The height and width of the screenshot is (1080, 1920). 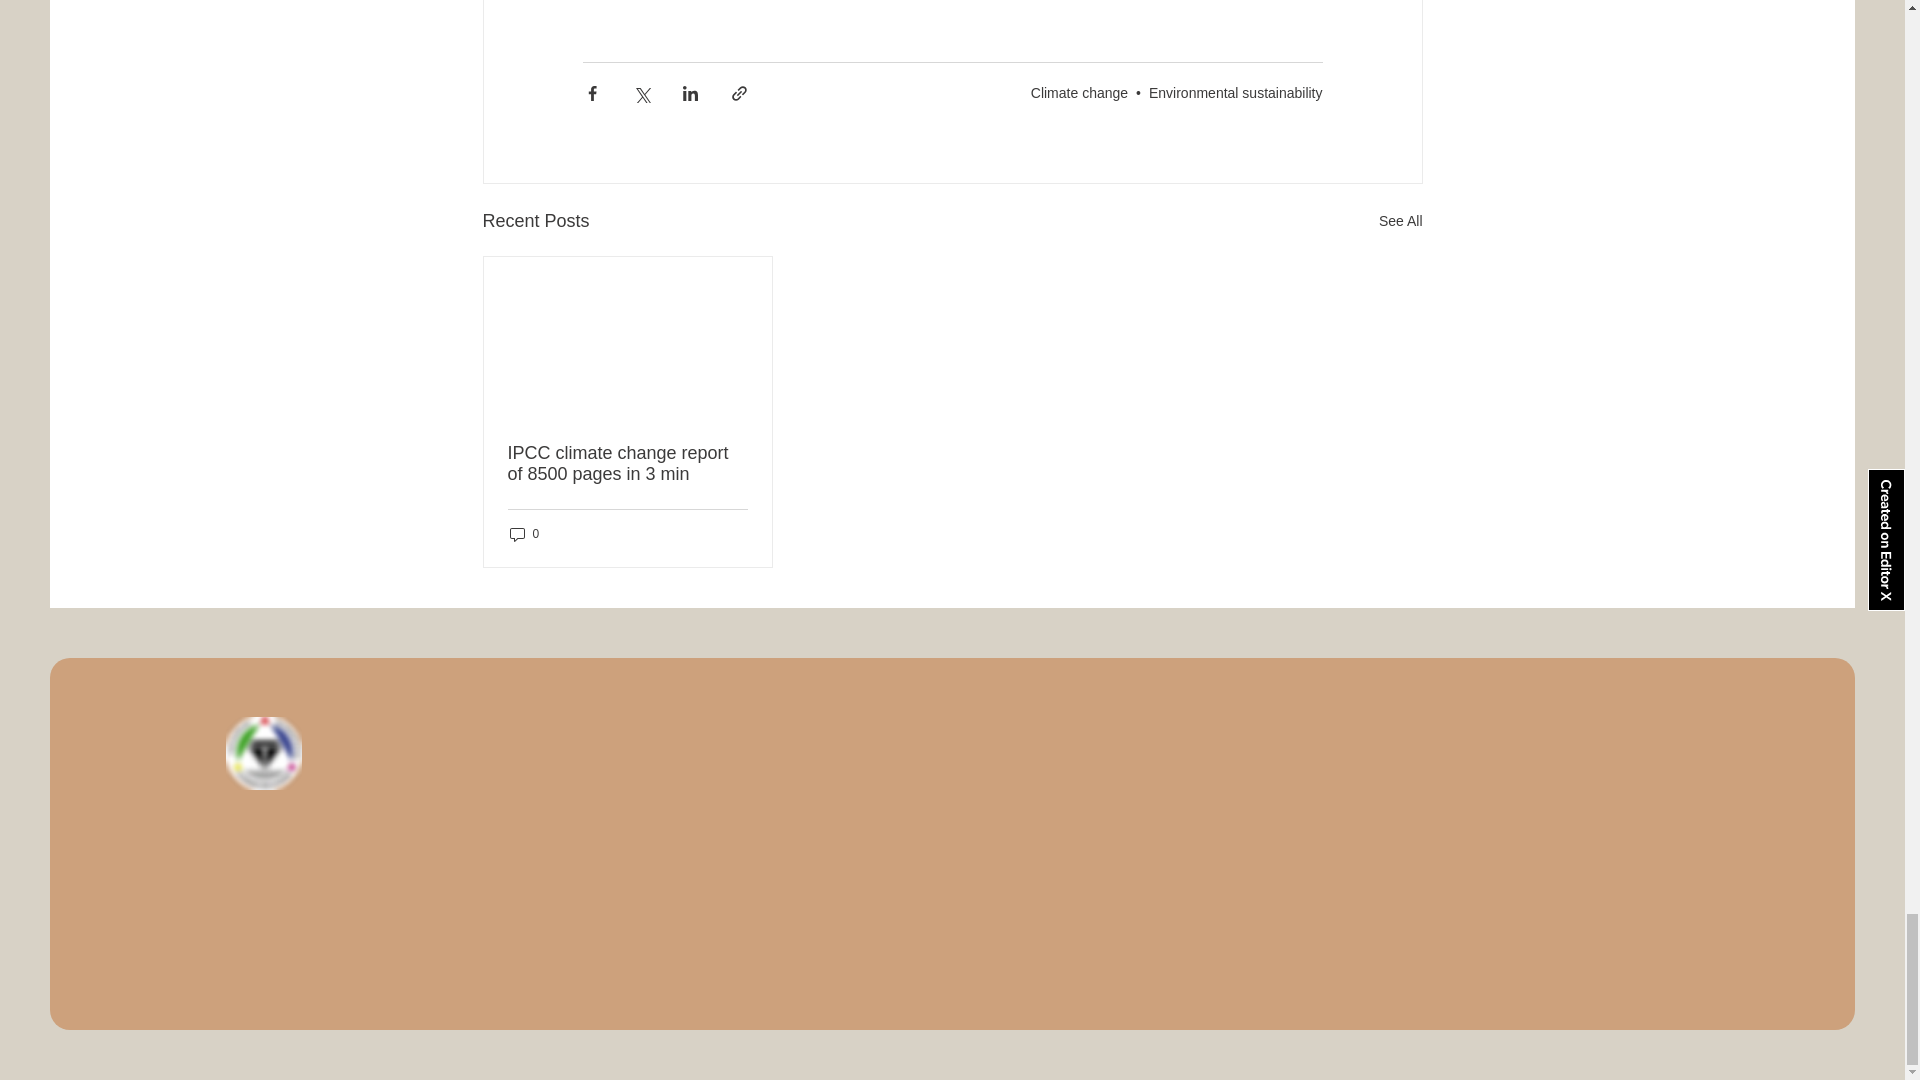 What do you see at coordinates (1080, 93) in the screenshot?
I see `Climate change` at bounding box center [1080, 93].